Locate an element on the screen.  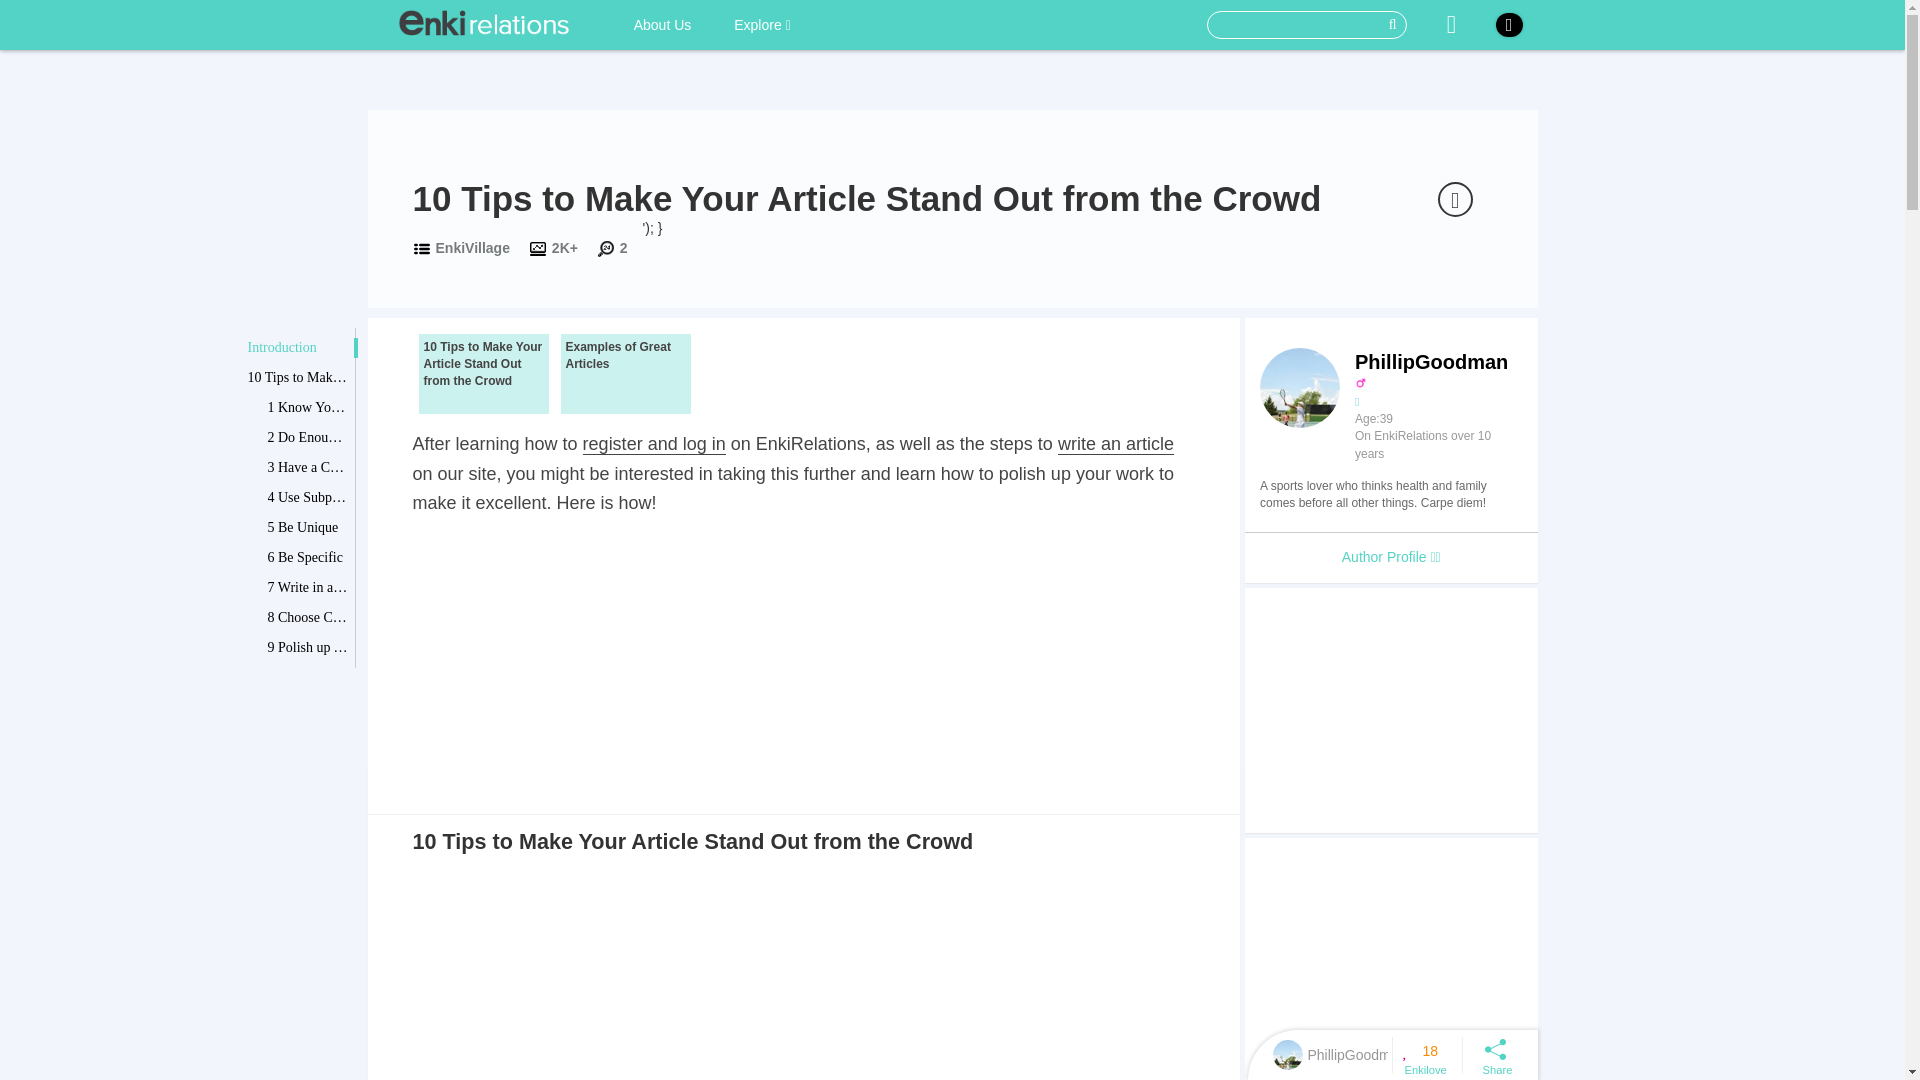
Jump to Examples of Great Articles-3 is located at coordinates (624, 373).